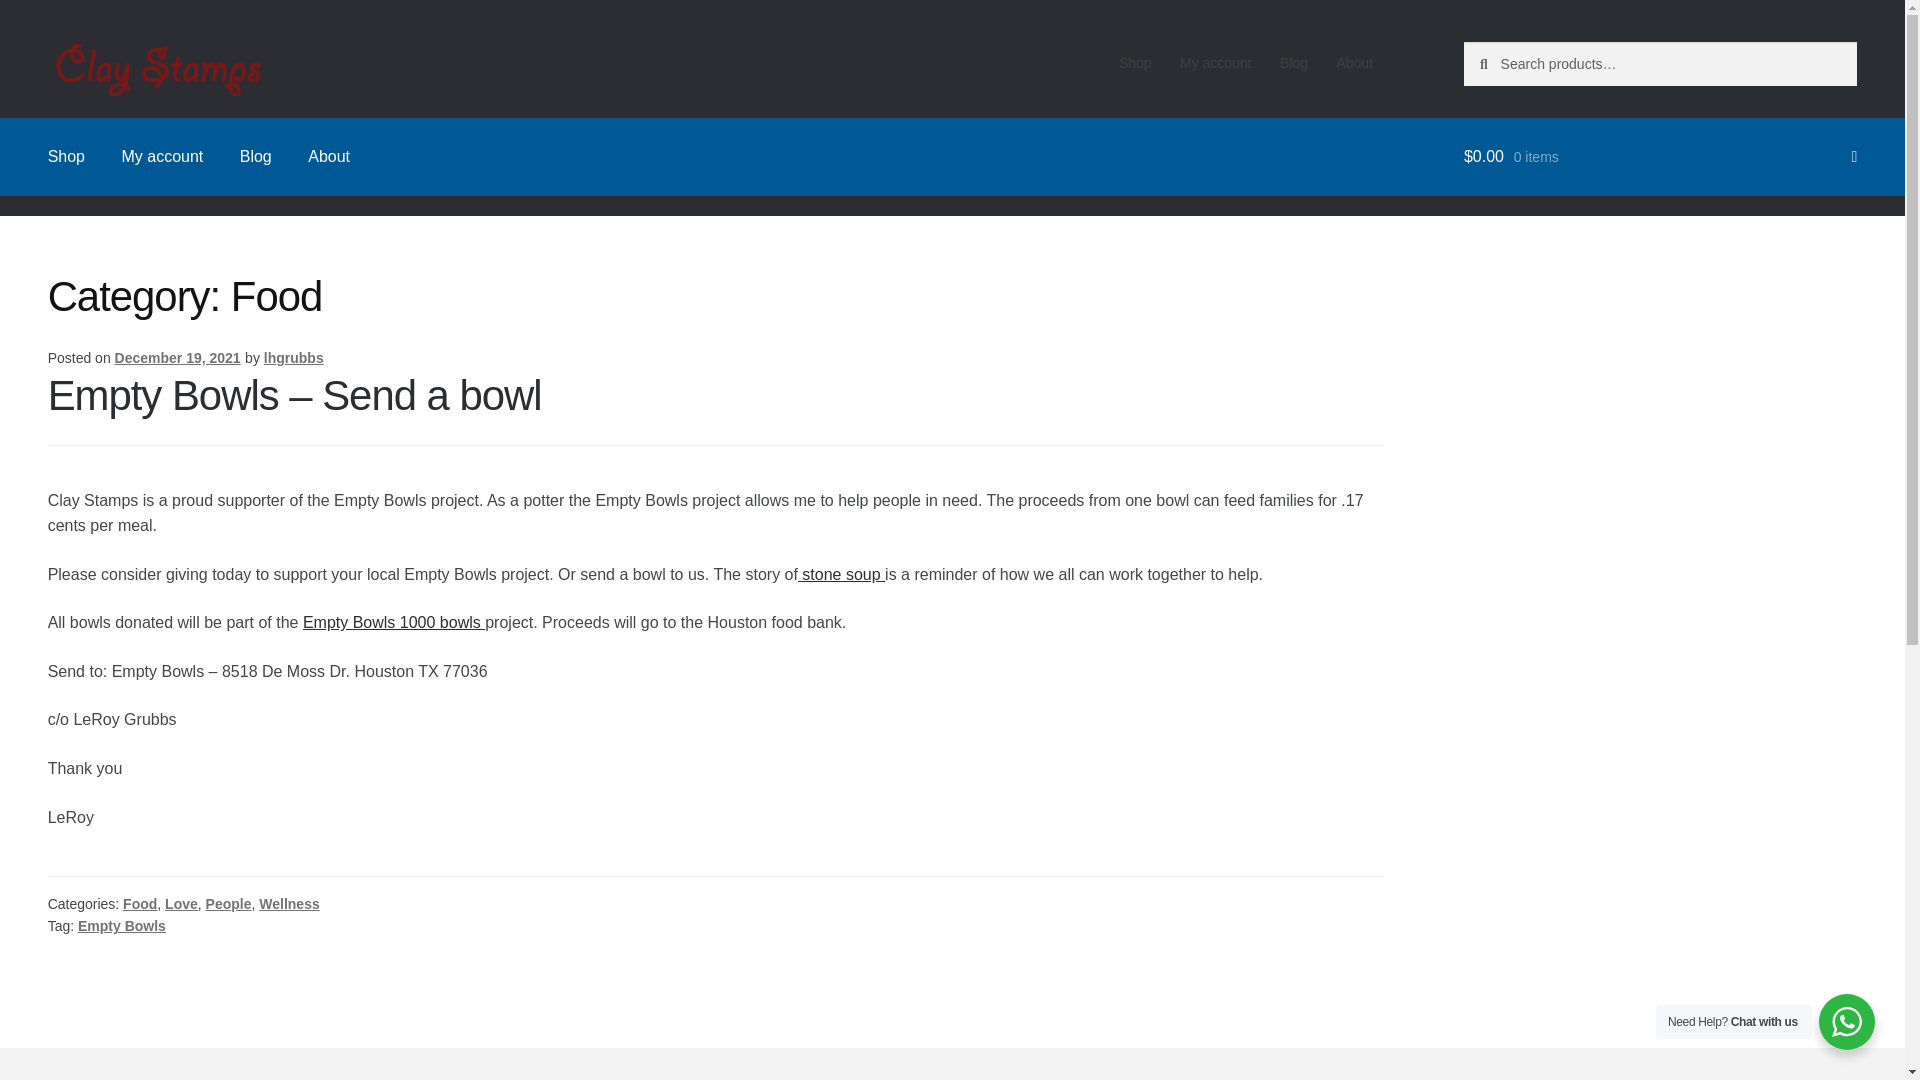 The image size is (1920, 1080). I want to click on My account, so click(1215, 63).